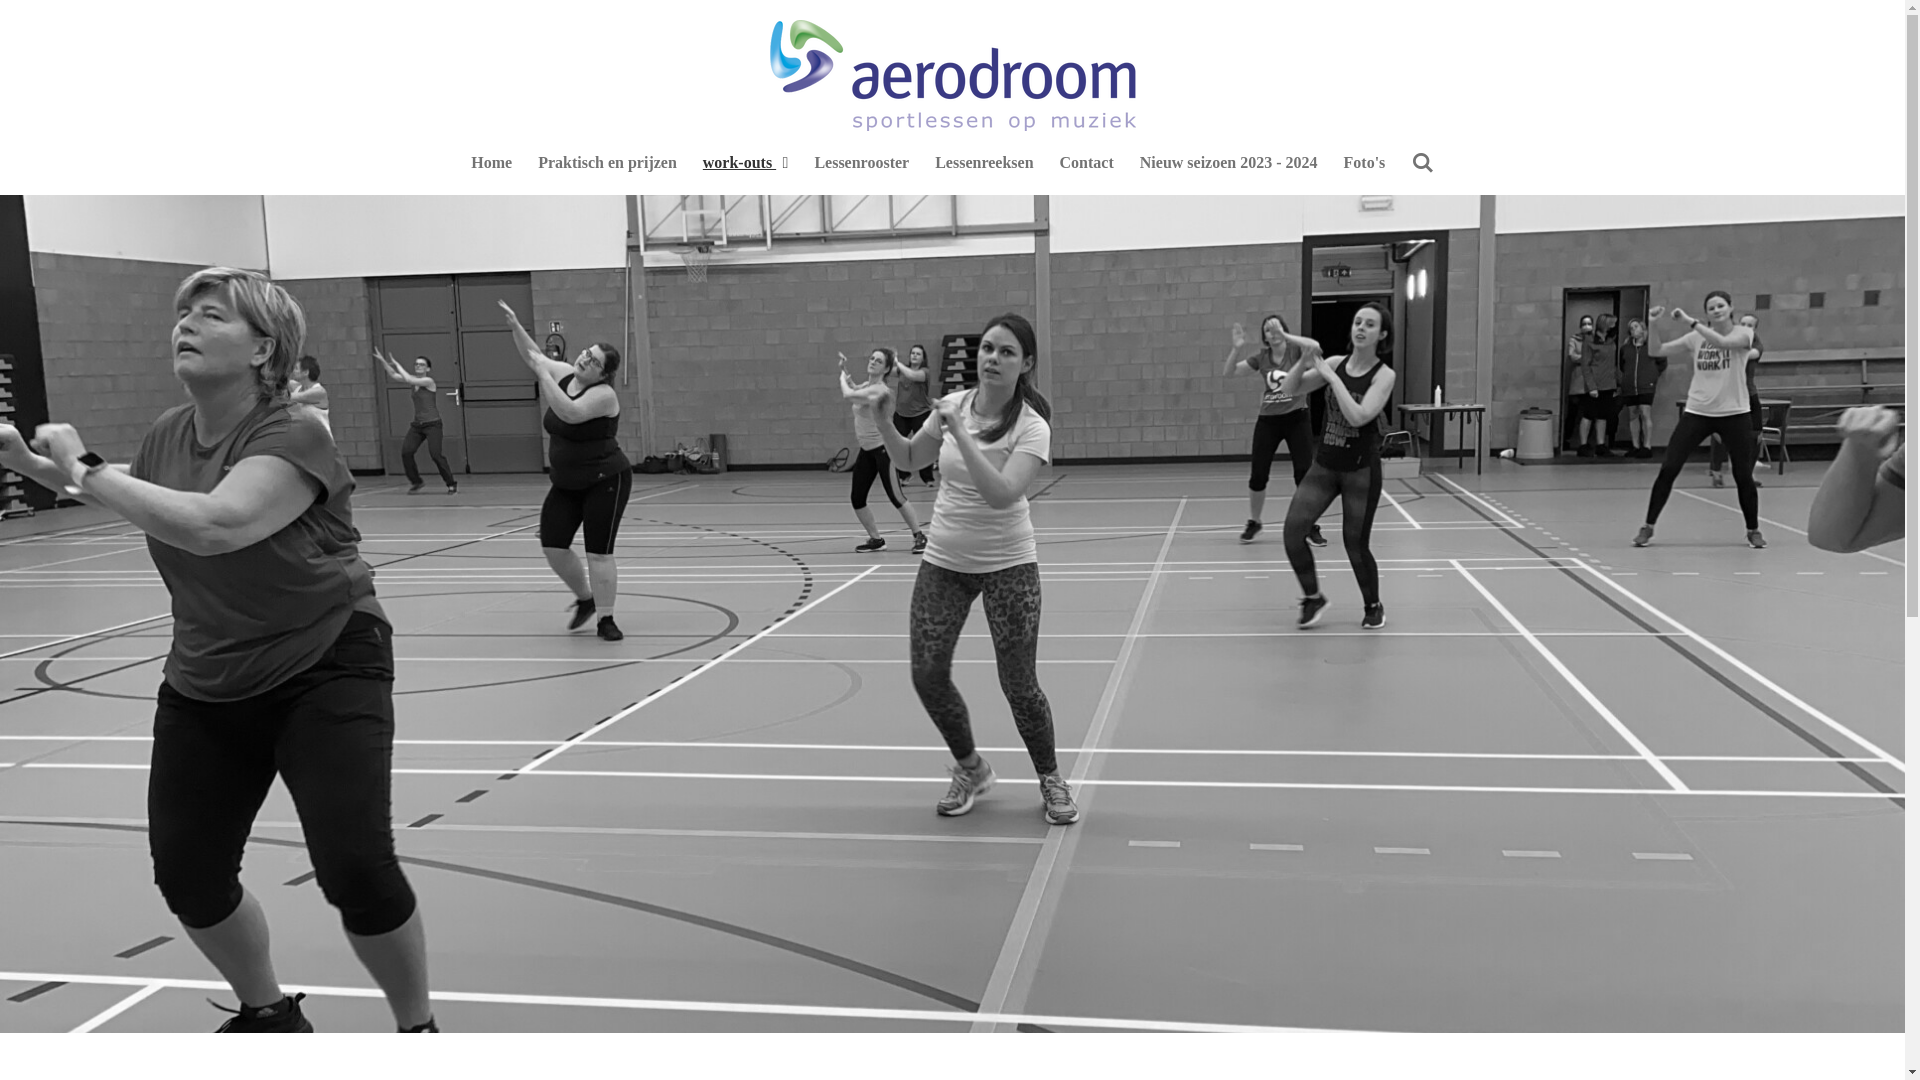  What do you see at coordinates (1229, 163) in the screenshot?
I see `Nieuw seizoen 2023 - 2024` at bounding box center [1229, 163].